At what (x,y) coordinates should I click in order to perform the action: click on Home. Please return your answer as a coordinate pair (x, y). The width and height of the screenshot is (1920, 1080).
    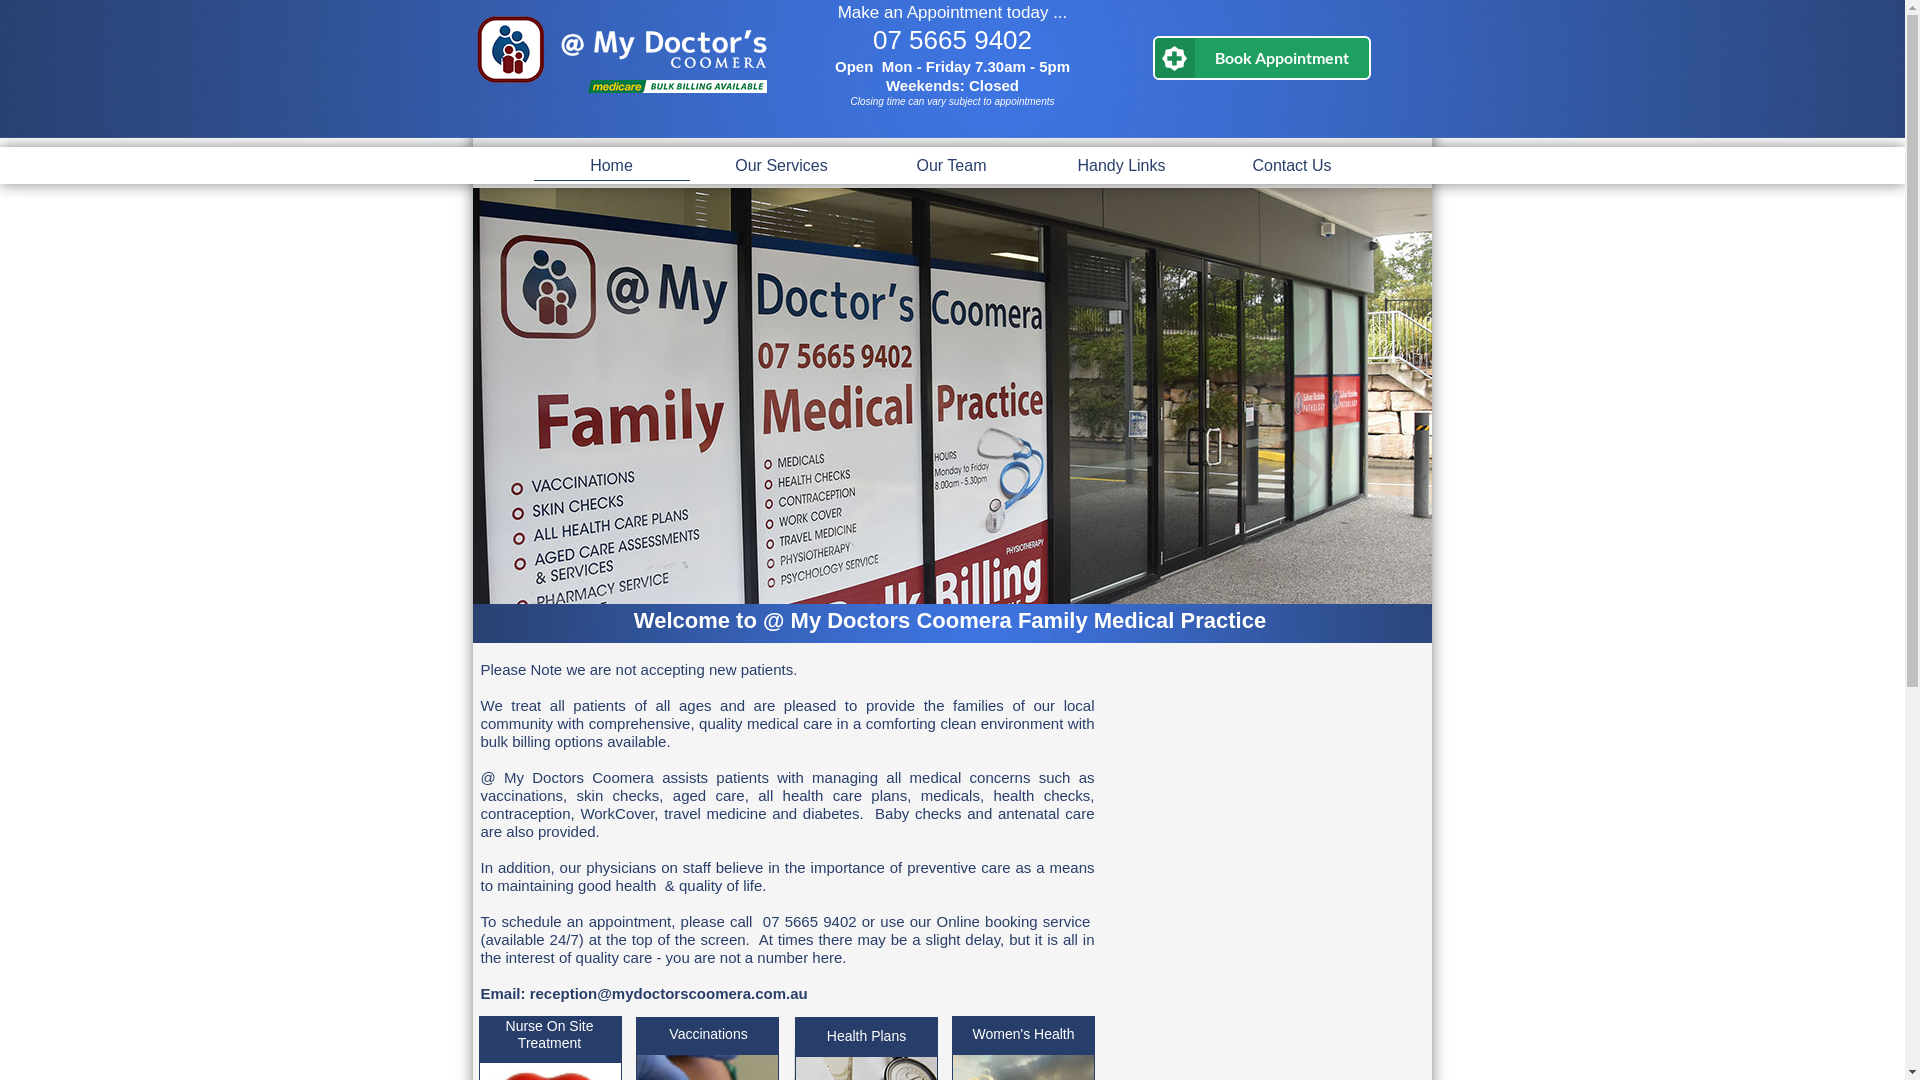
    Looking at the image, I should click on (612, 164).